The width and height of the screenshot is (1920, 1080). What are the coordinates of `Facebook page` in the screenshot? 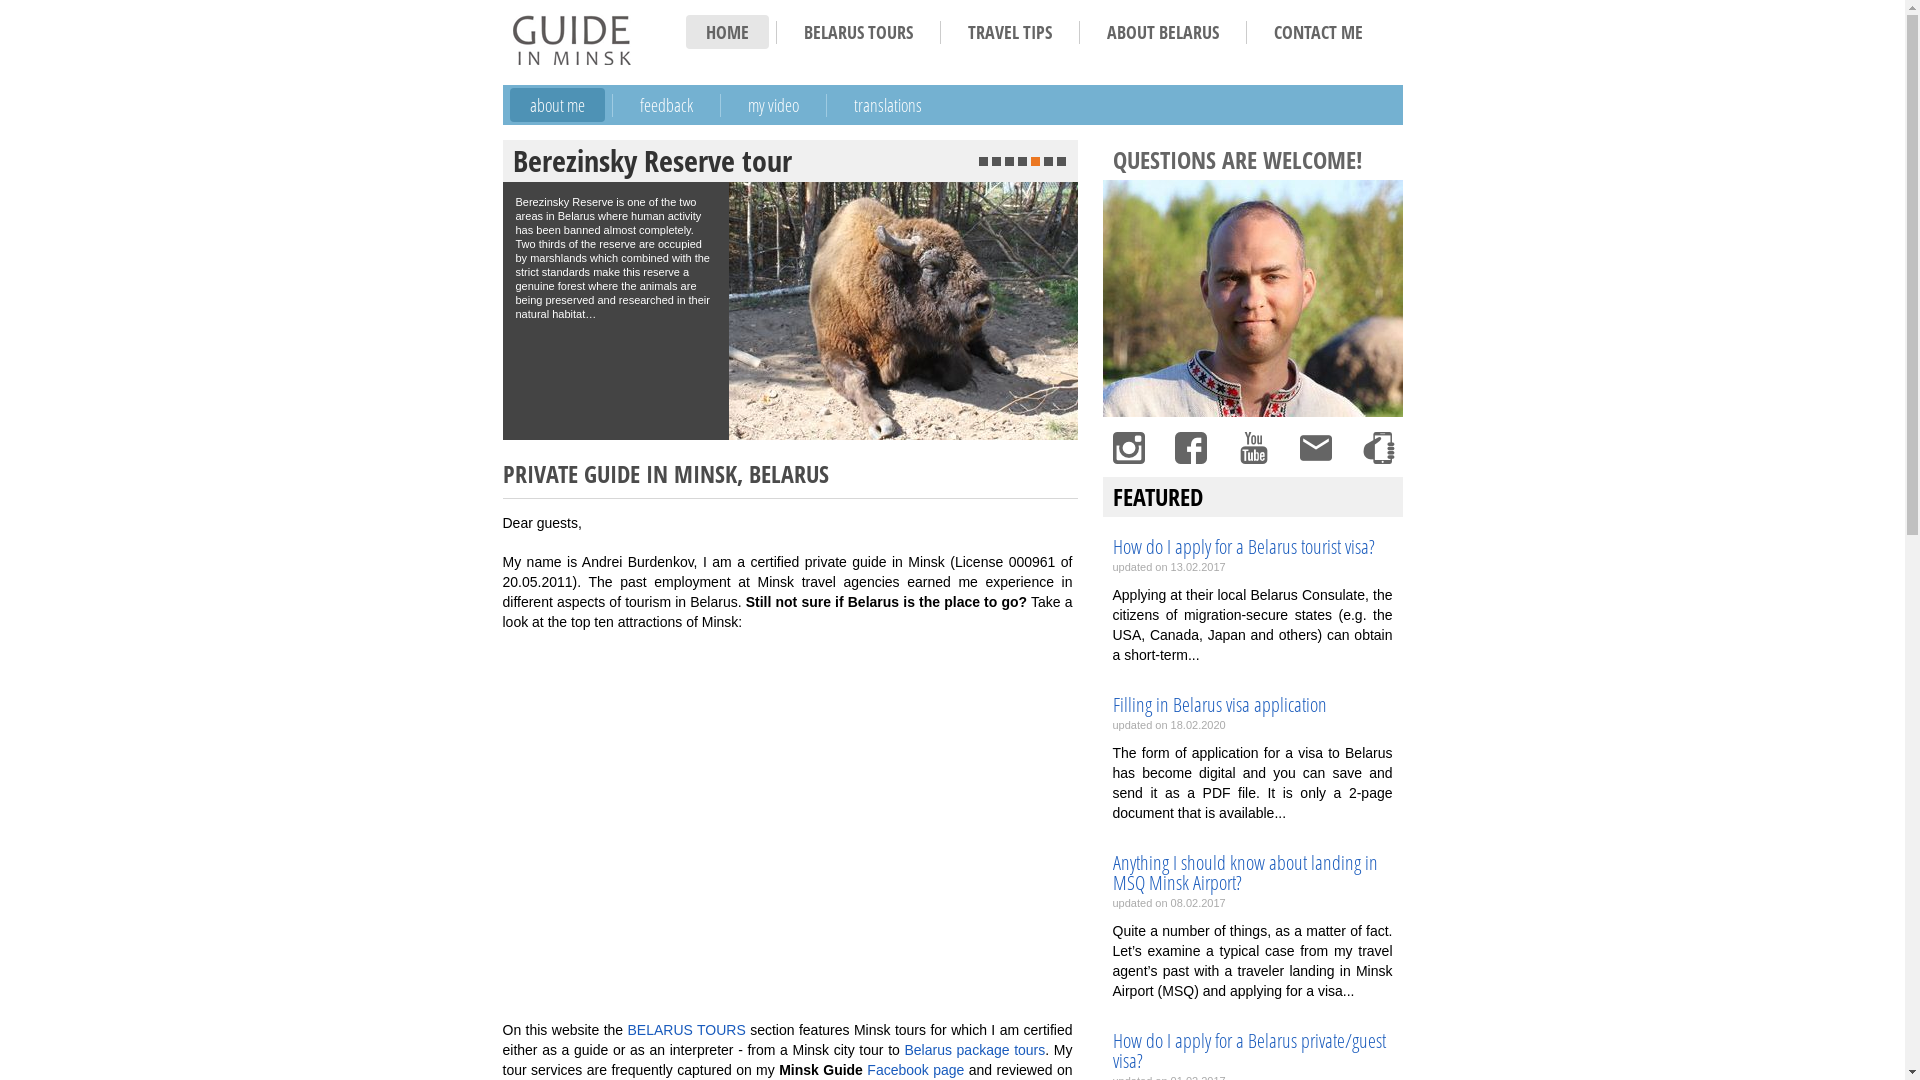 It's located at (916, 1070).